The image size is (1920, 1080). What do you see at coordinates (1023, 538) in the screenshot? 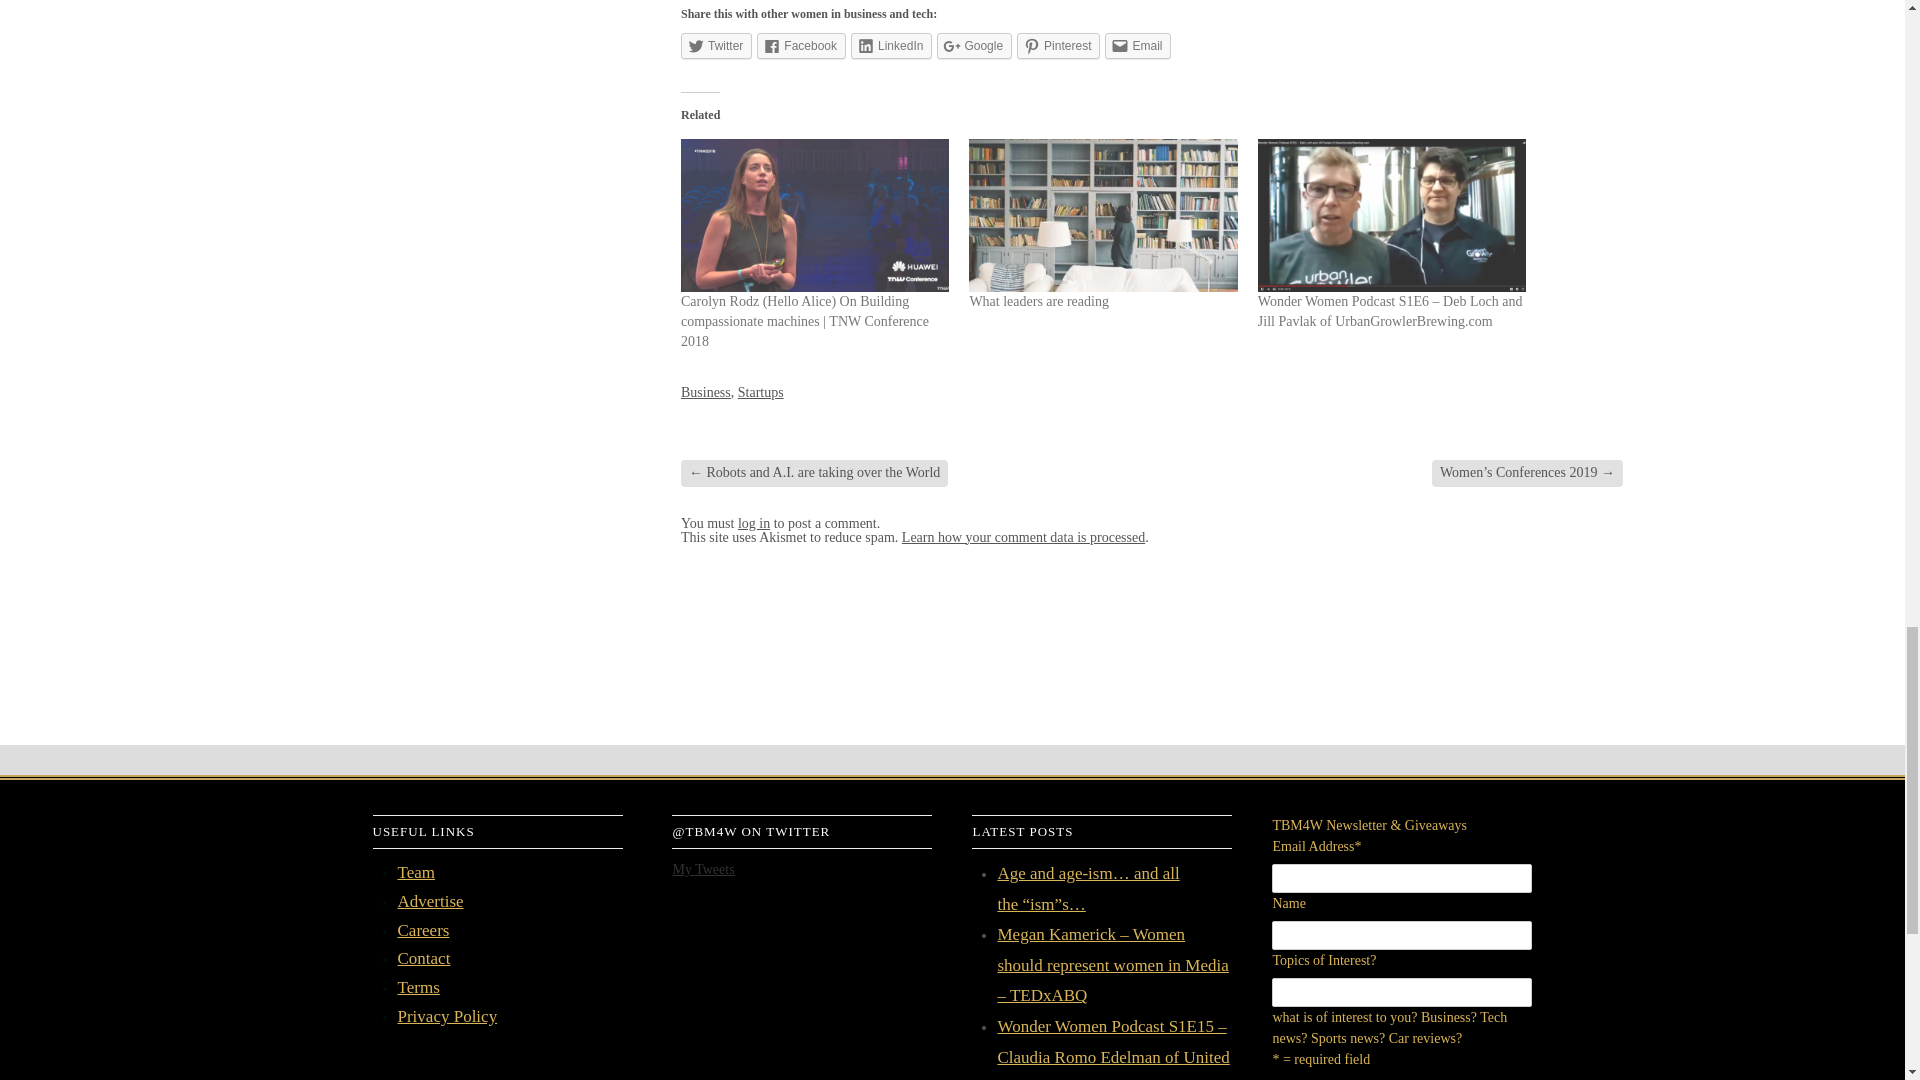
I see `Learn how your comment data is processed` at bounding box center [1023, 538].